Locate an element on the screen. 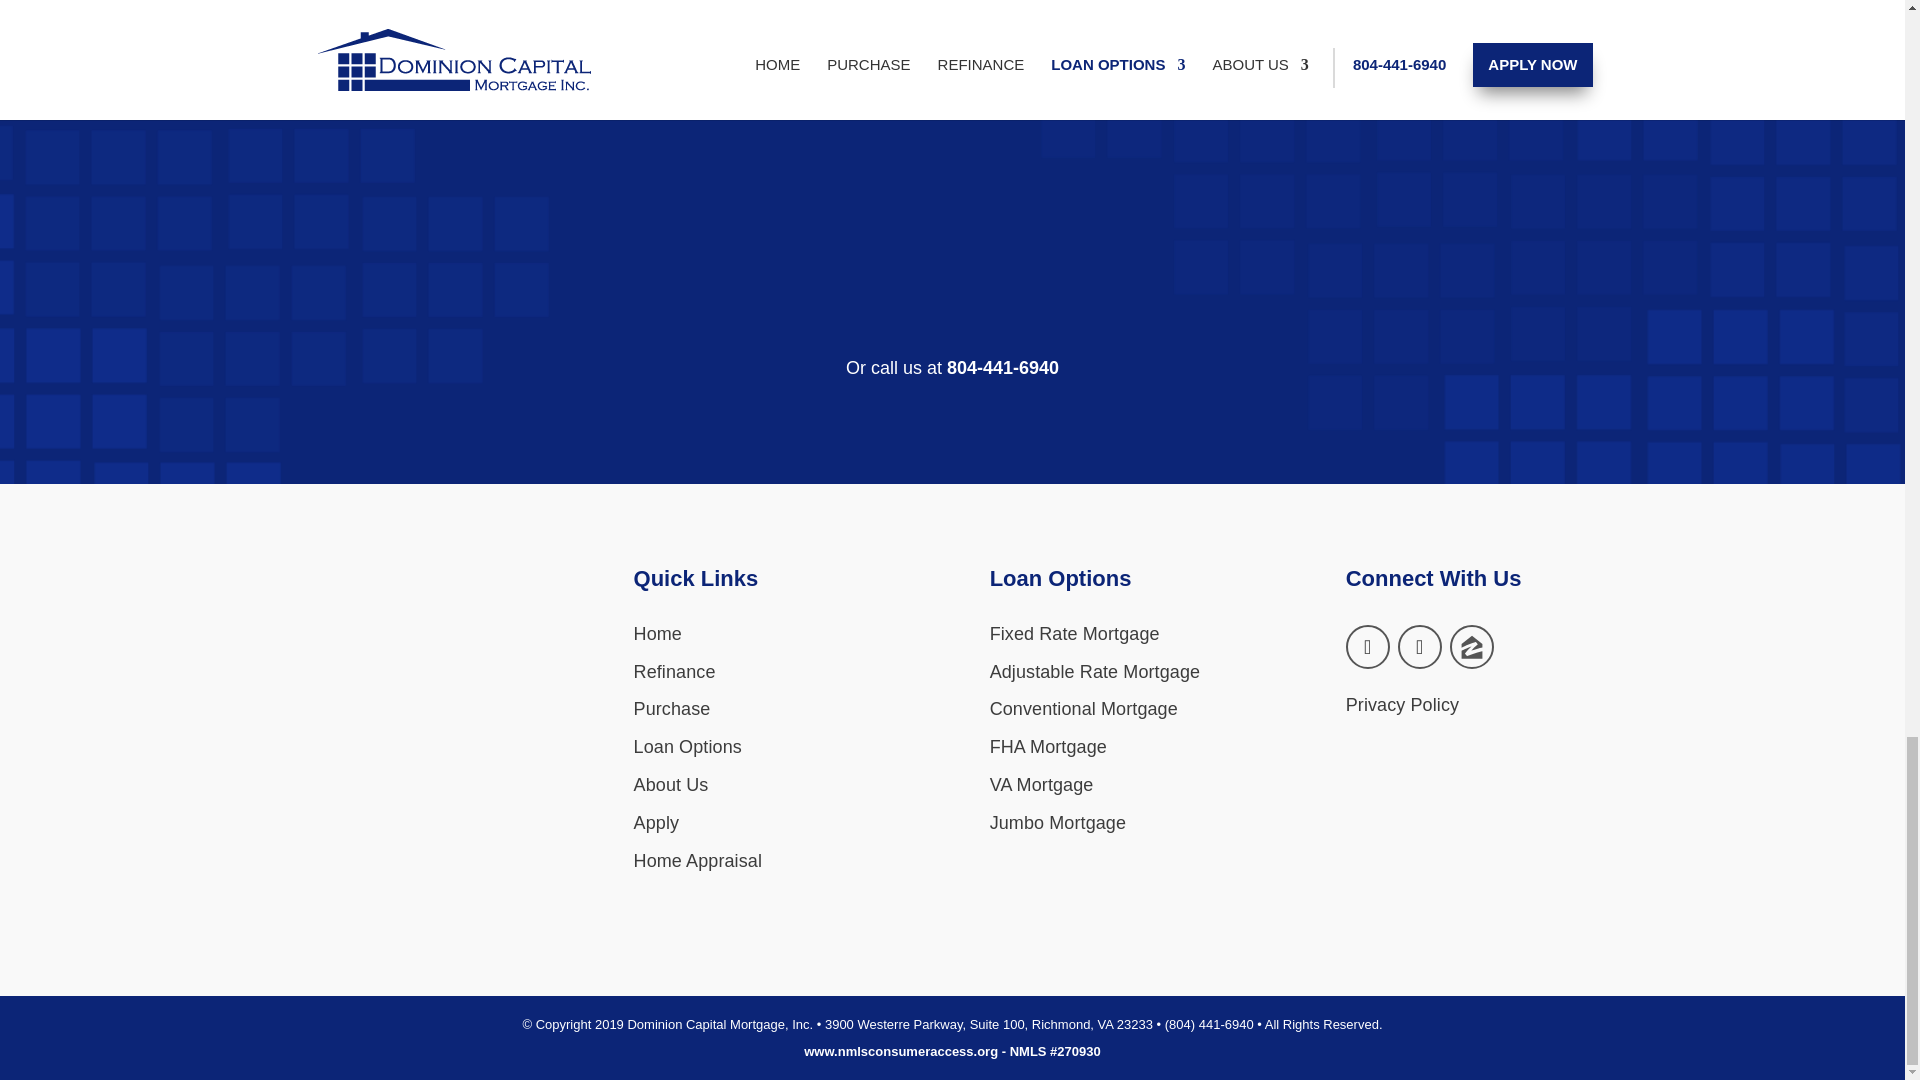  804-441-6940 is located at coordinates (1002, 368).